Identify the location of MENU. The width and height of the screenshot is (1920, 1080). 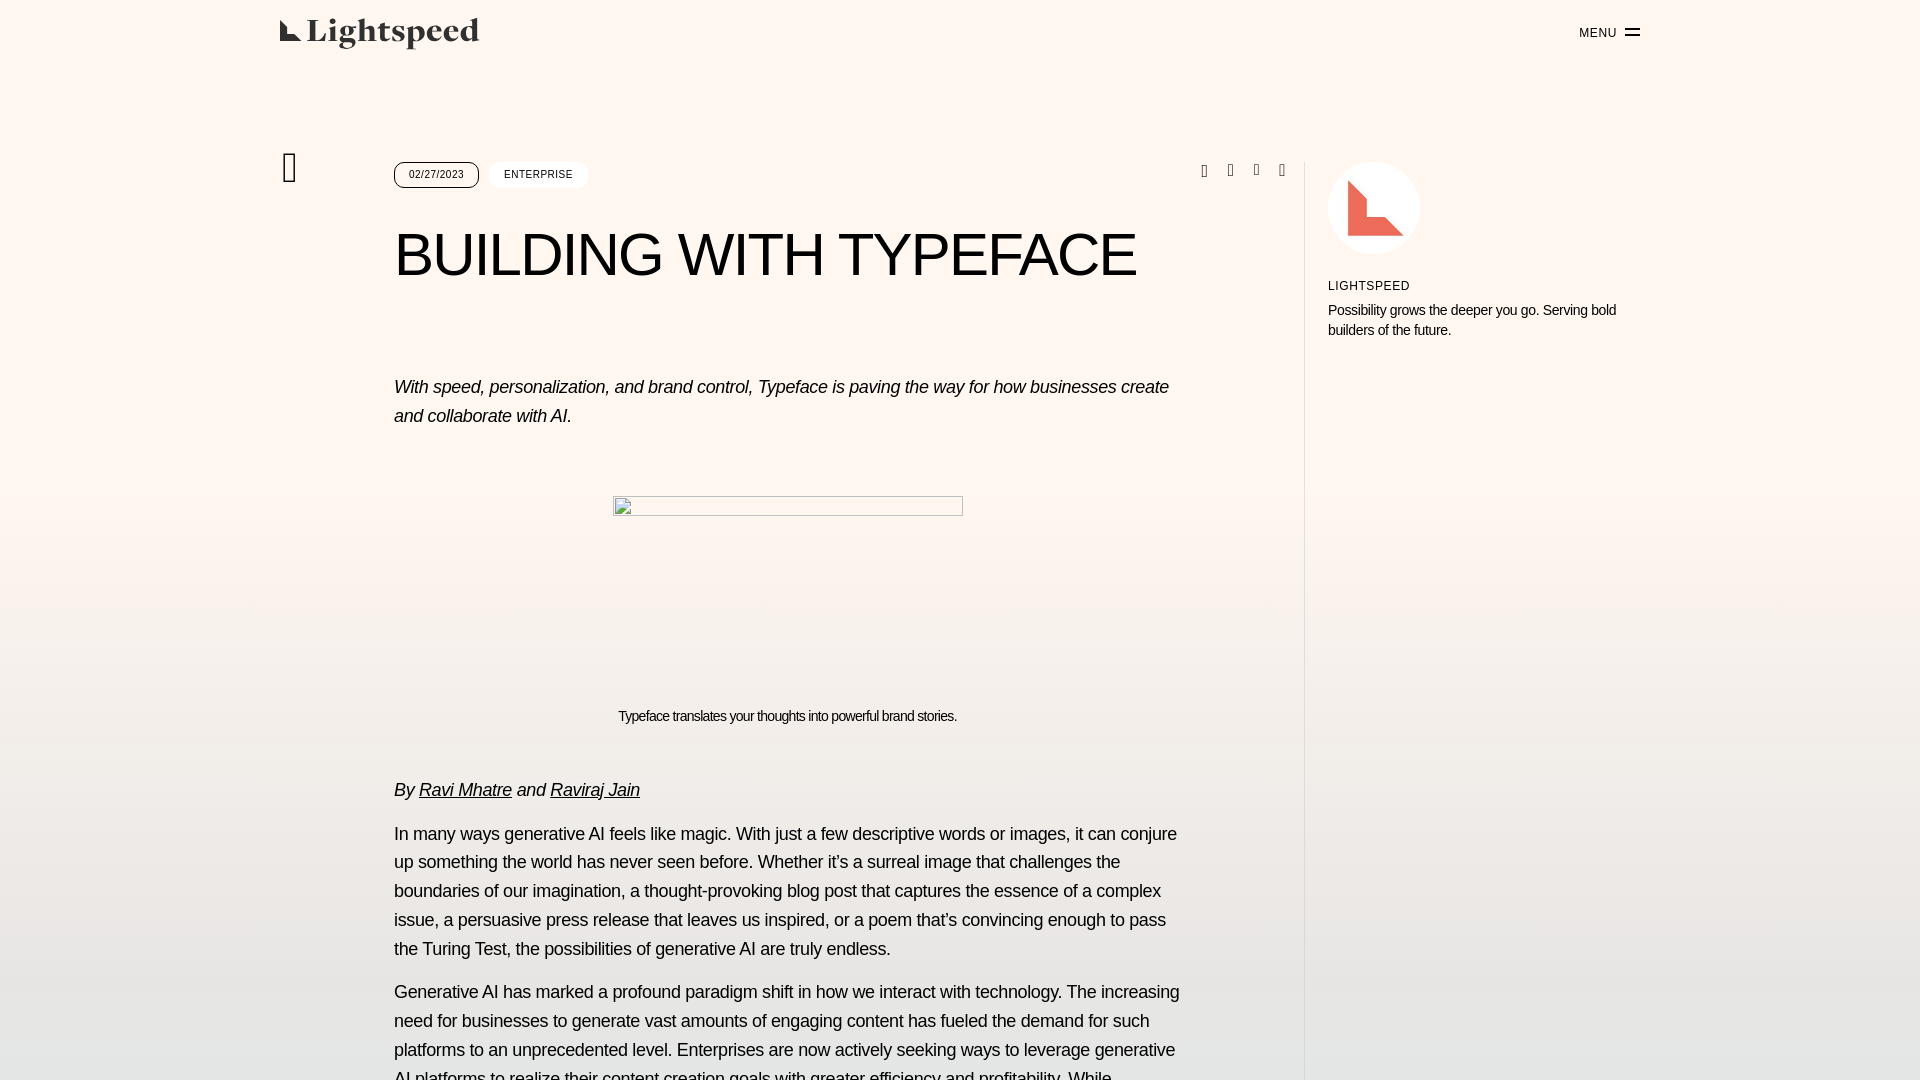
(1602, 33).